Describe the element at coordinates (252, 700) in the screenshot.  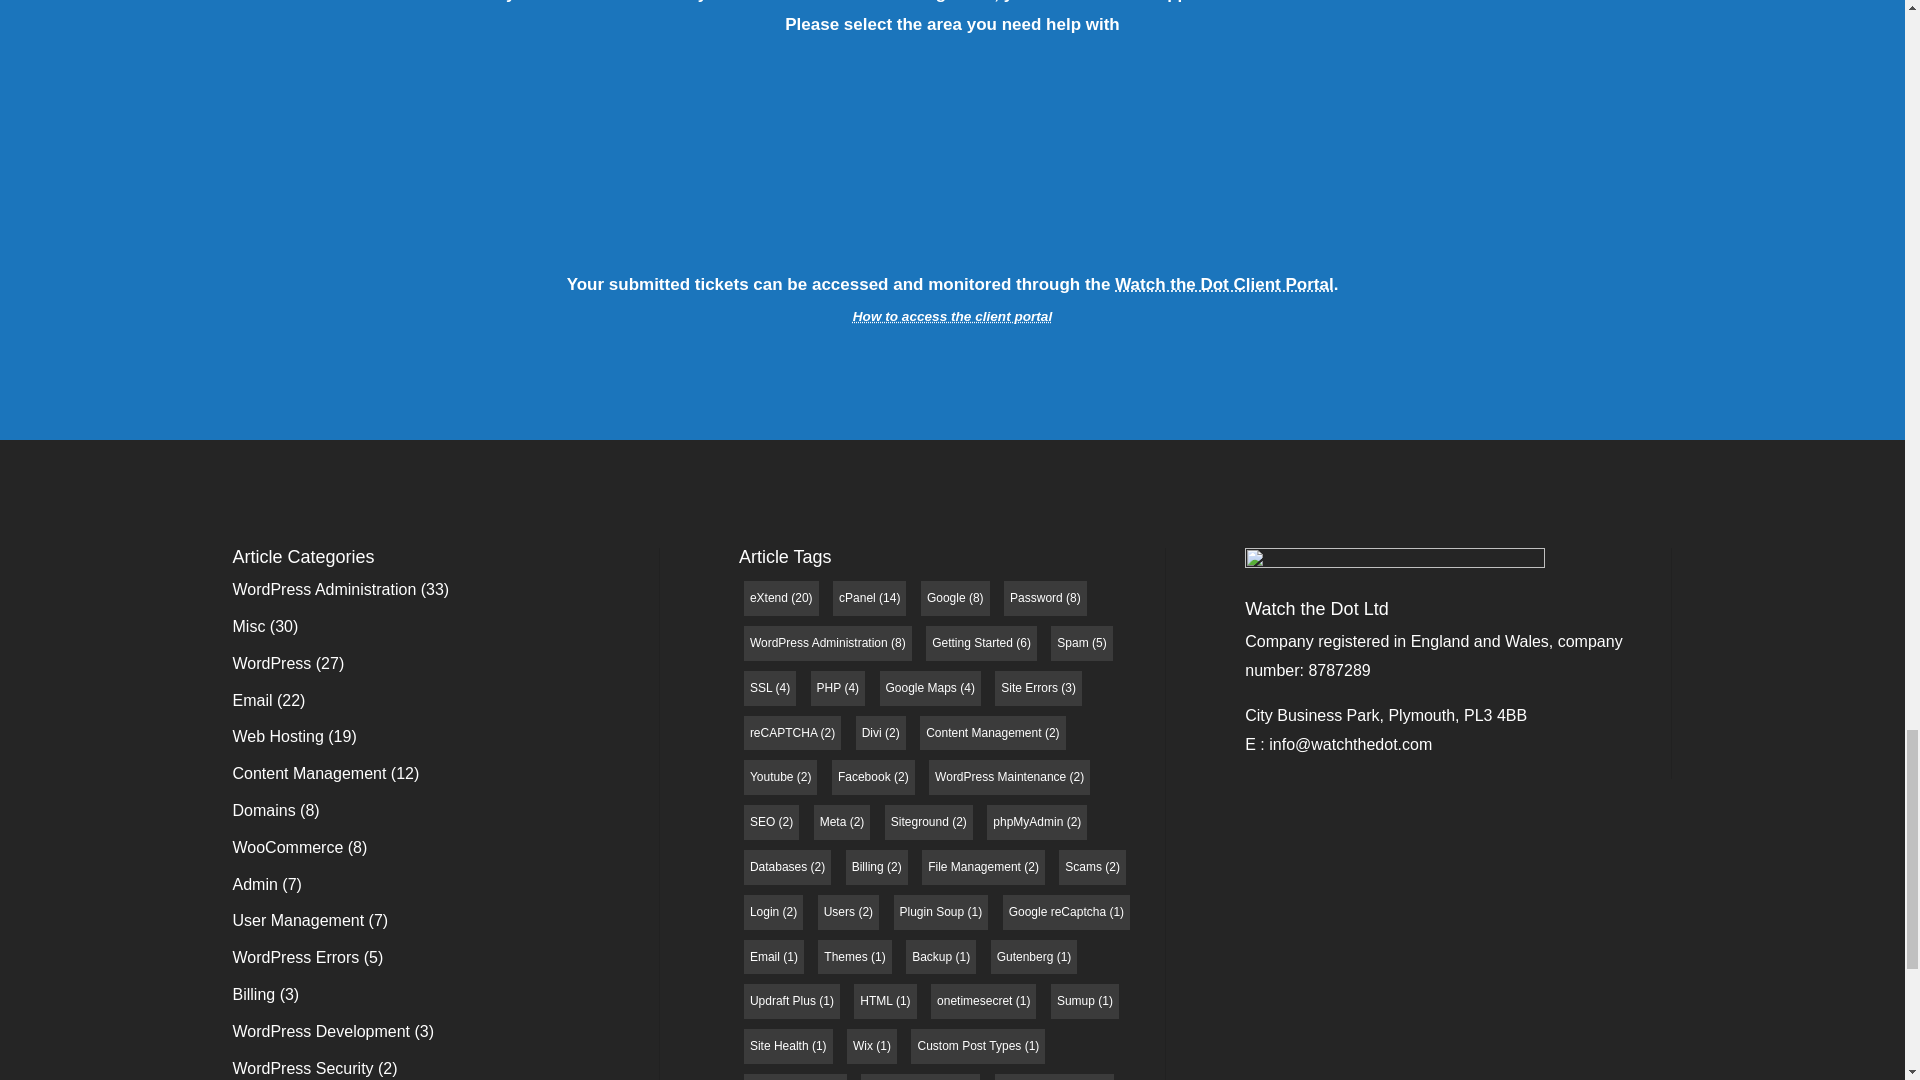
I see `Email` at that location.